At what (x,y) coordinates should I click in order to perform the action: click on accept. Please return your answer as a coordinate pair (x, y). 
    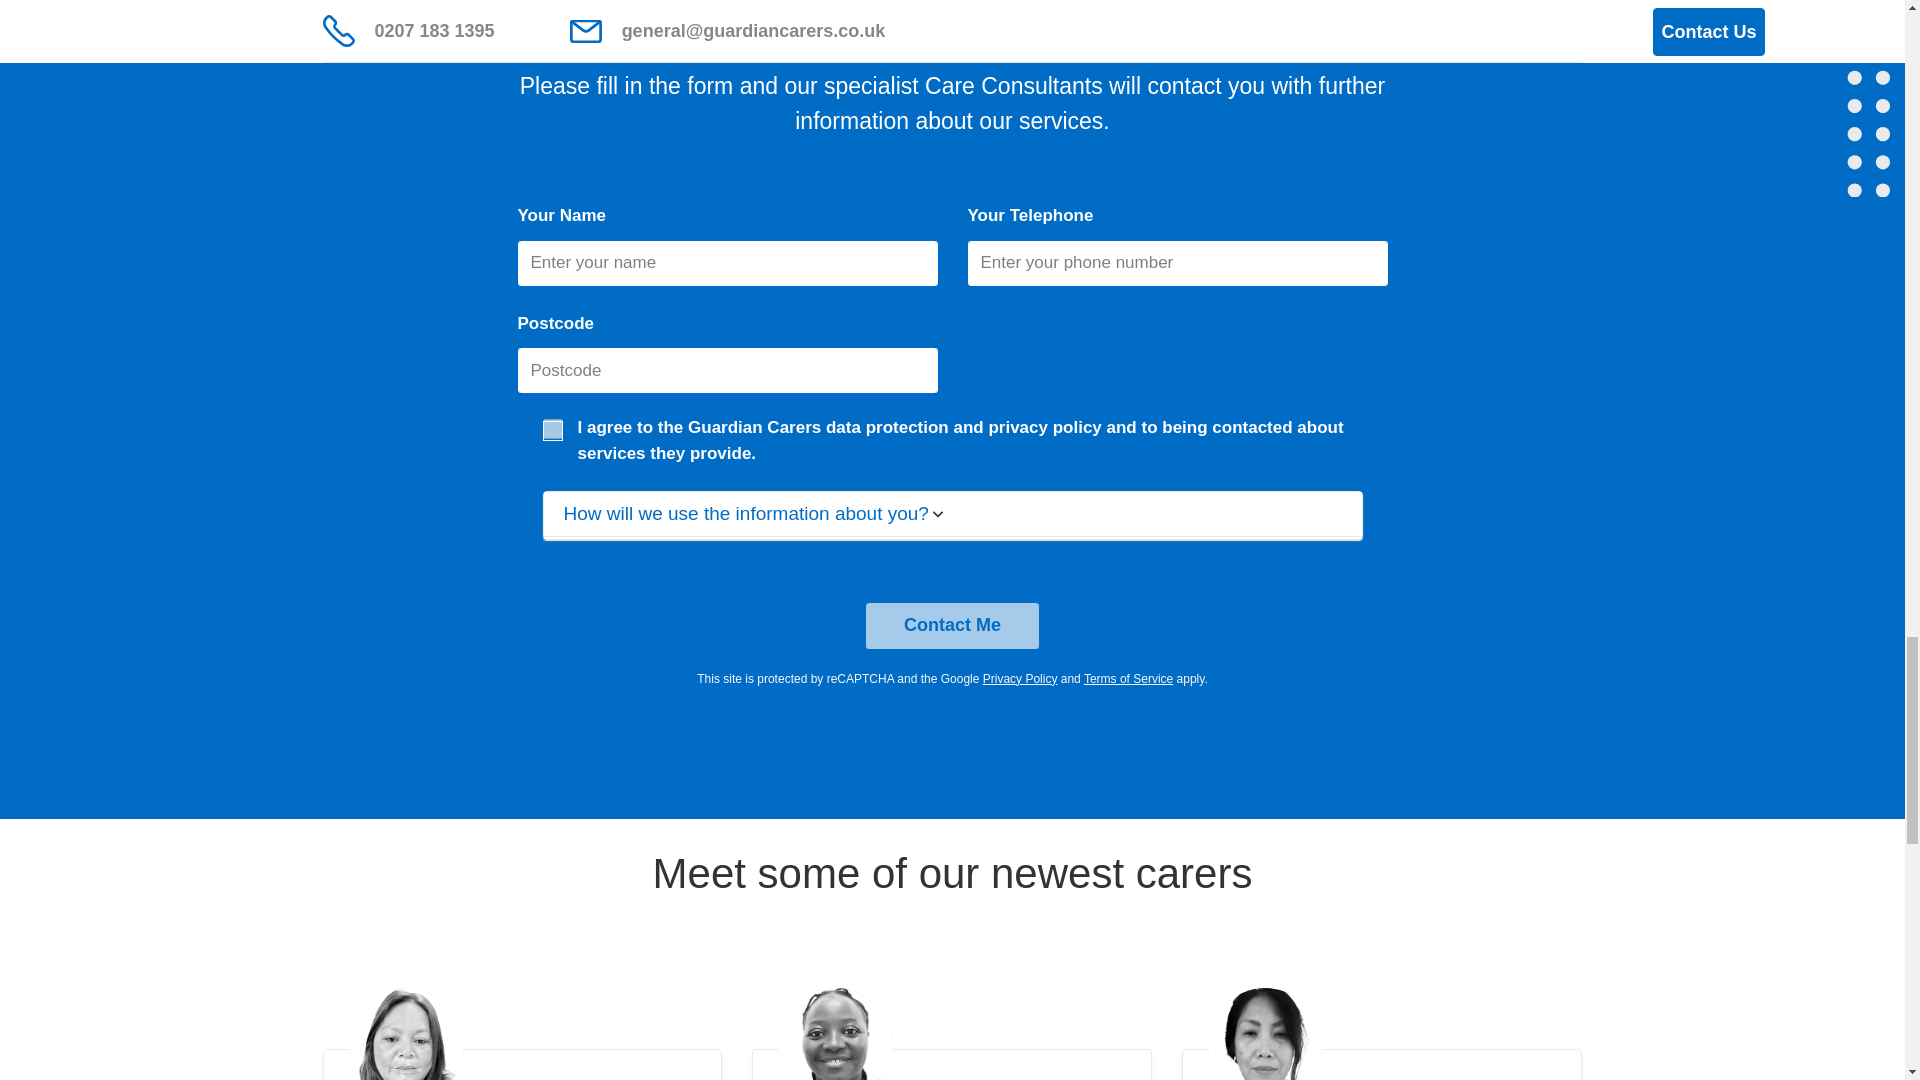
    Looking at the image, I should click on (552, 428).